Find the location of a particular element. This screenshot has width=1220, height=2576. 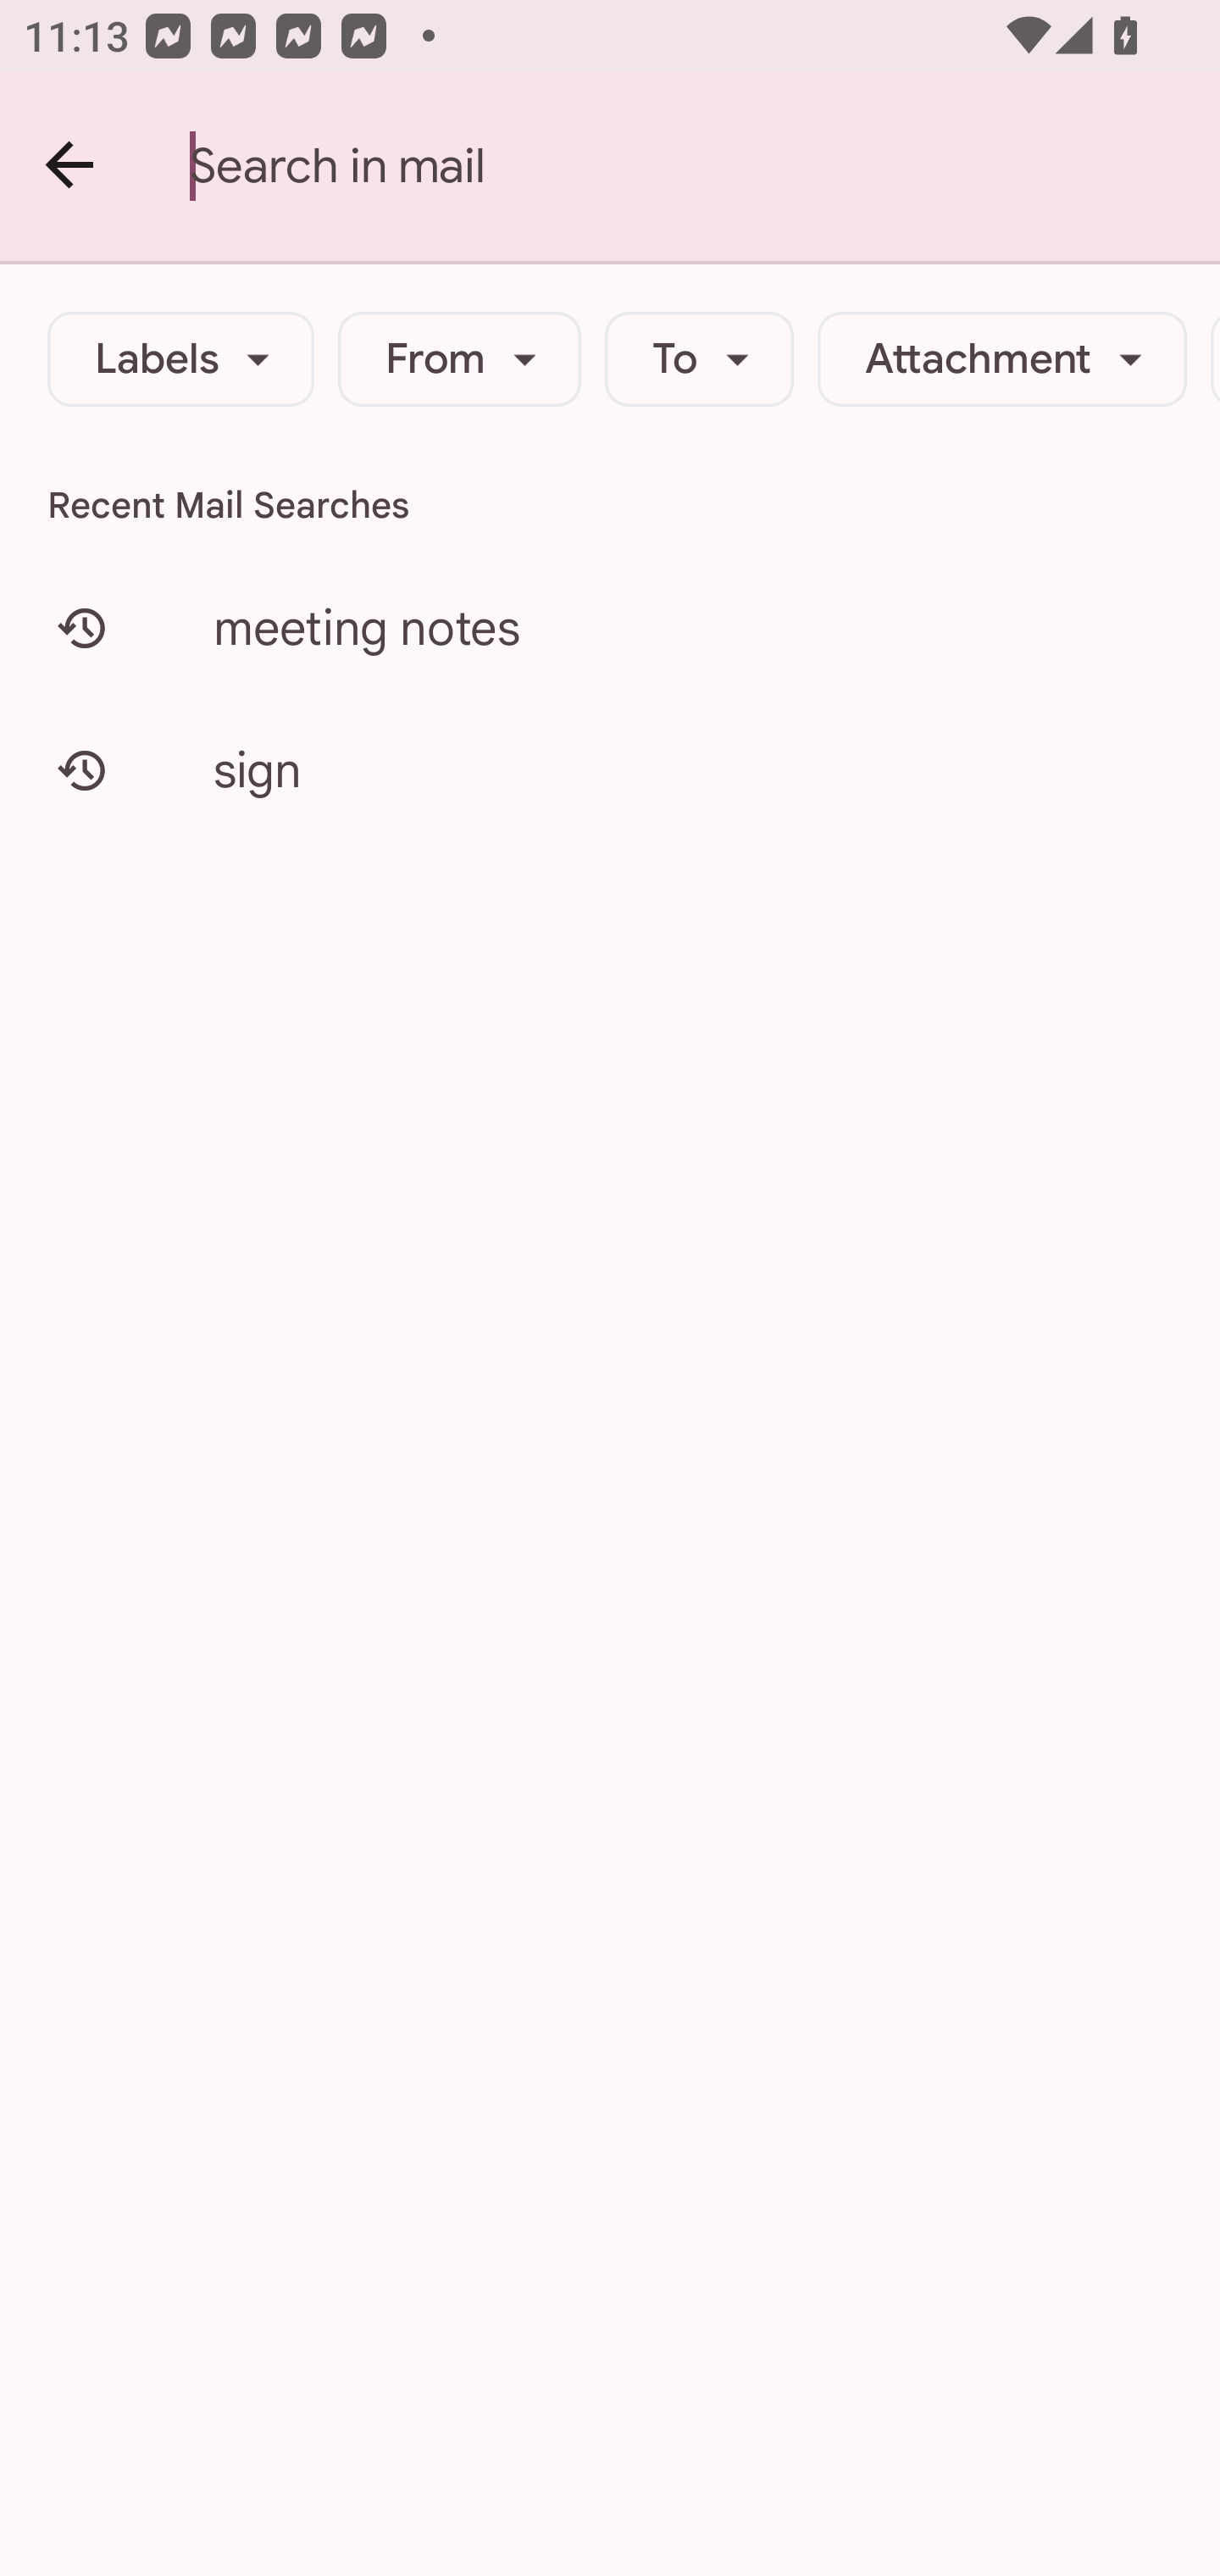

From is located at coordinates (459, 359).